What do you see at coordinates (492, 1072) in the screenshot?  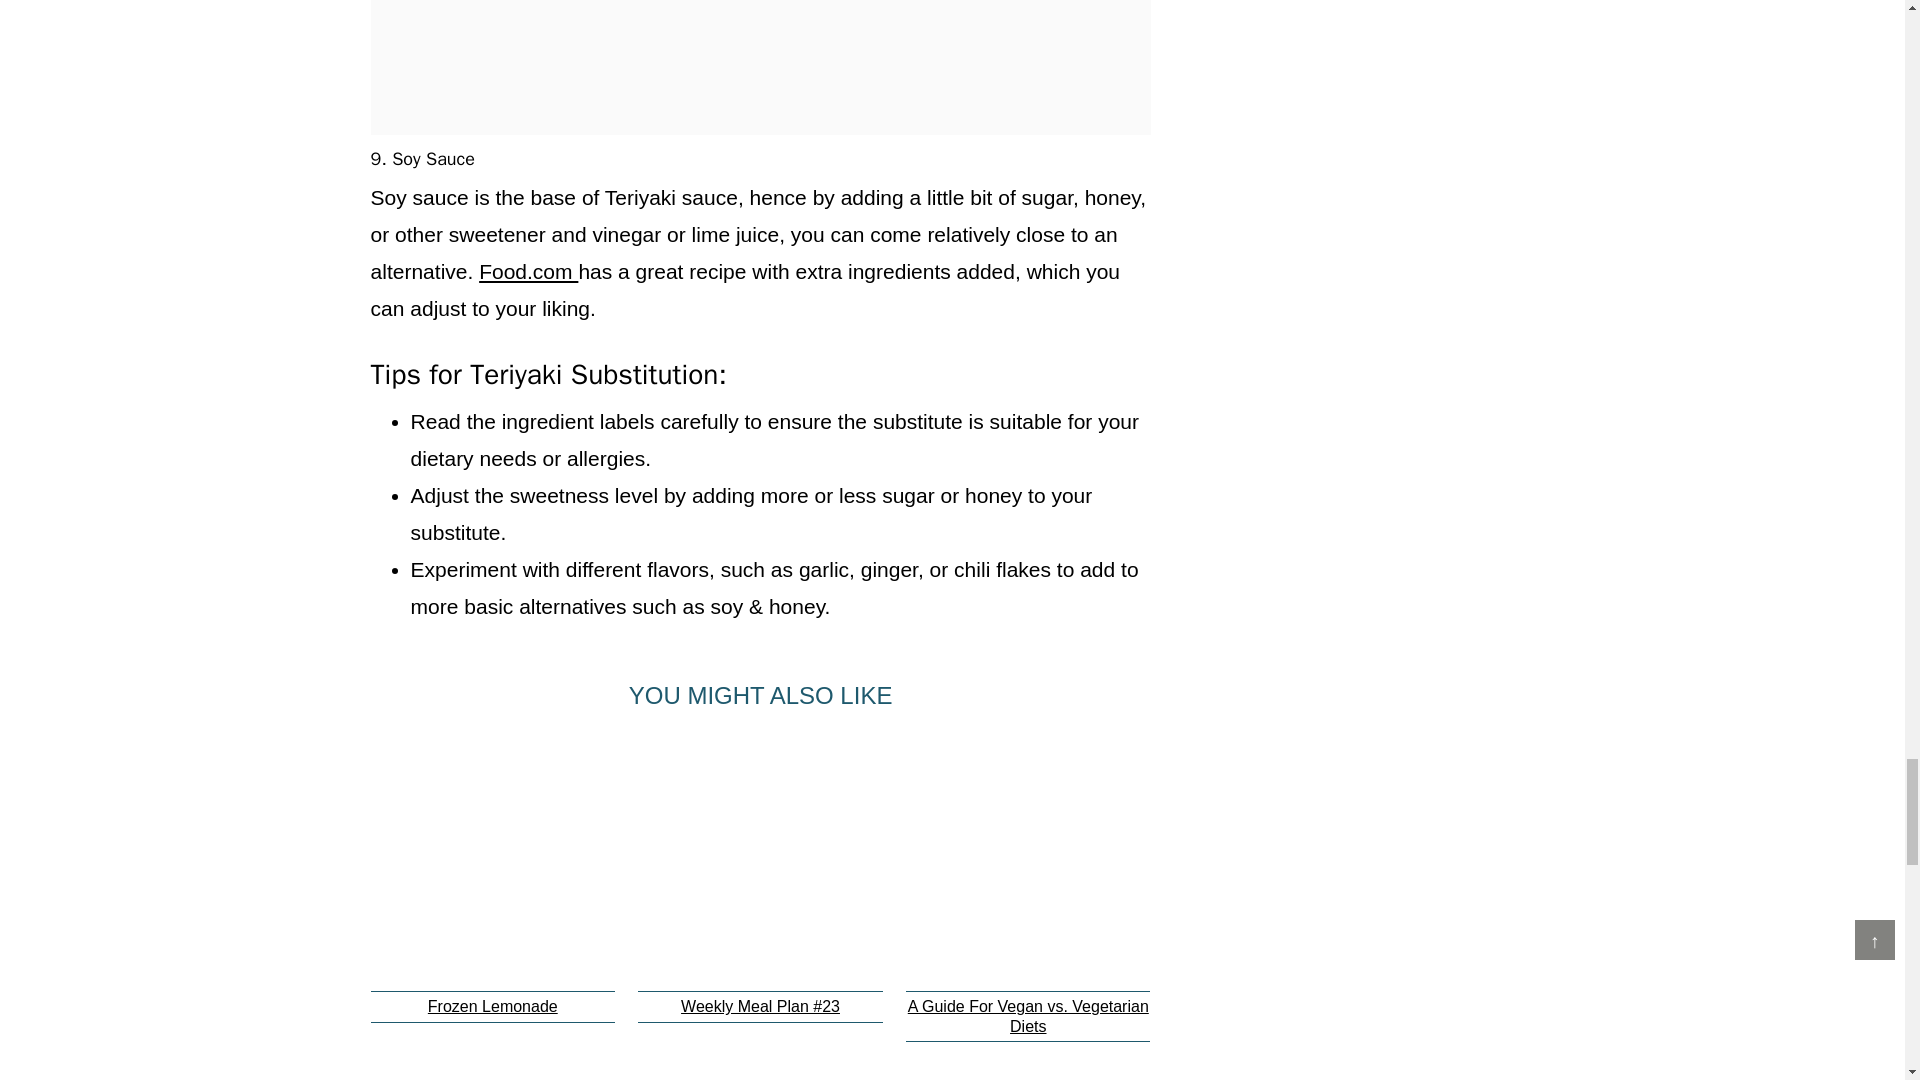 I see `8 Best Arugula Substitute Options` at bounding box center [492, 1072].